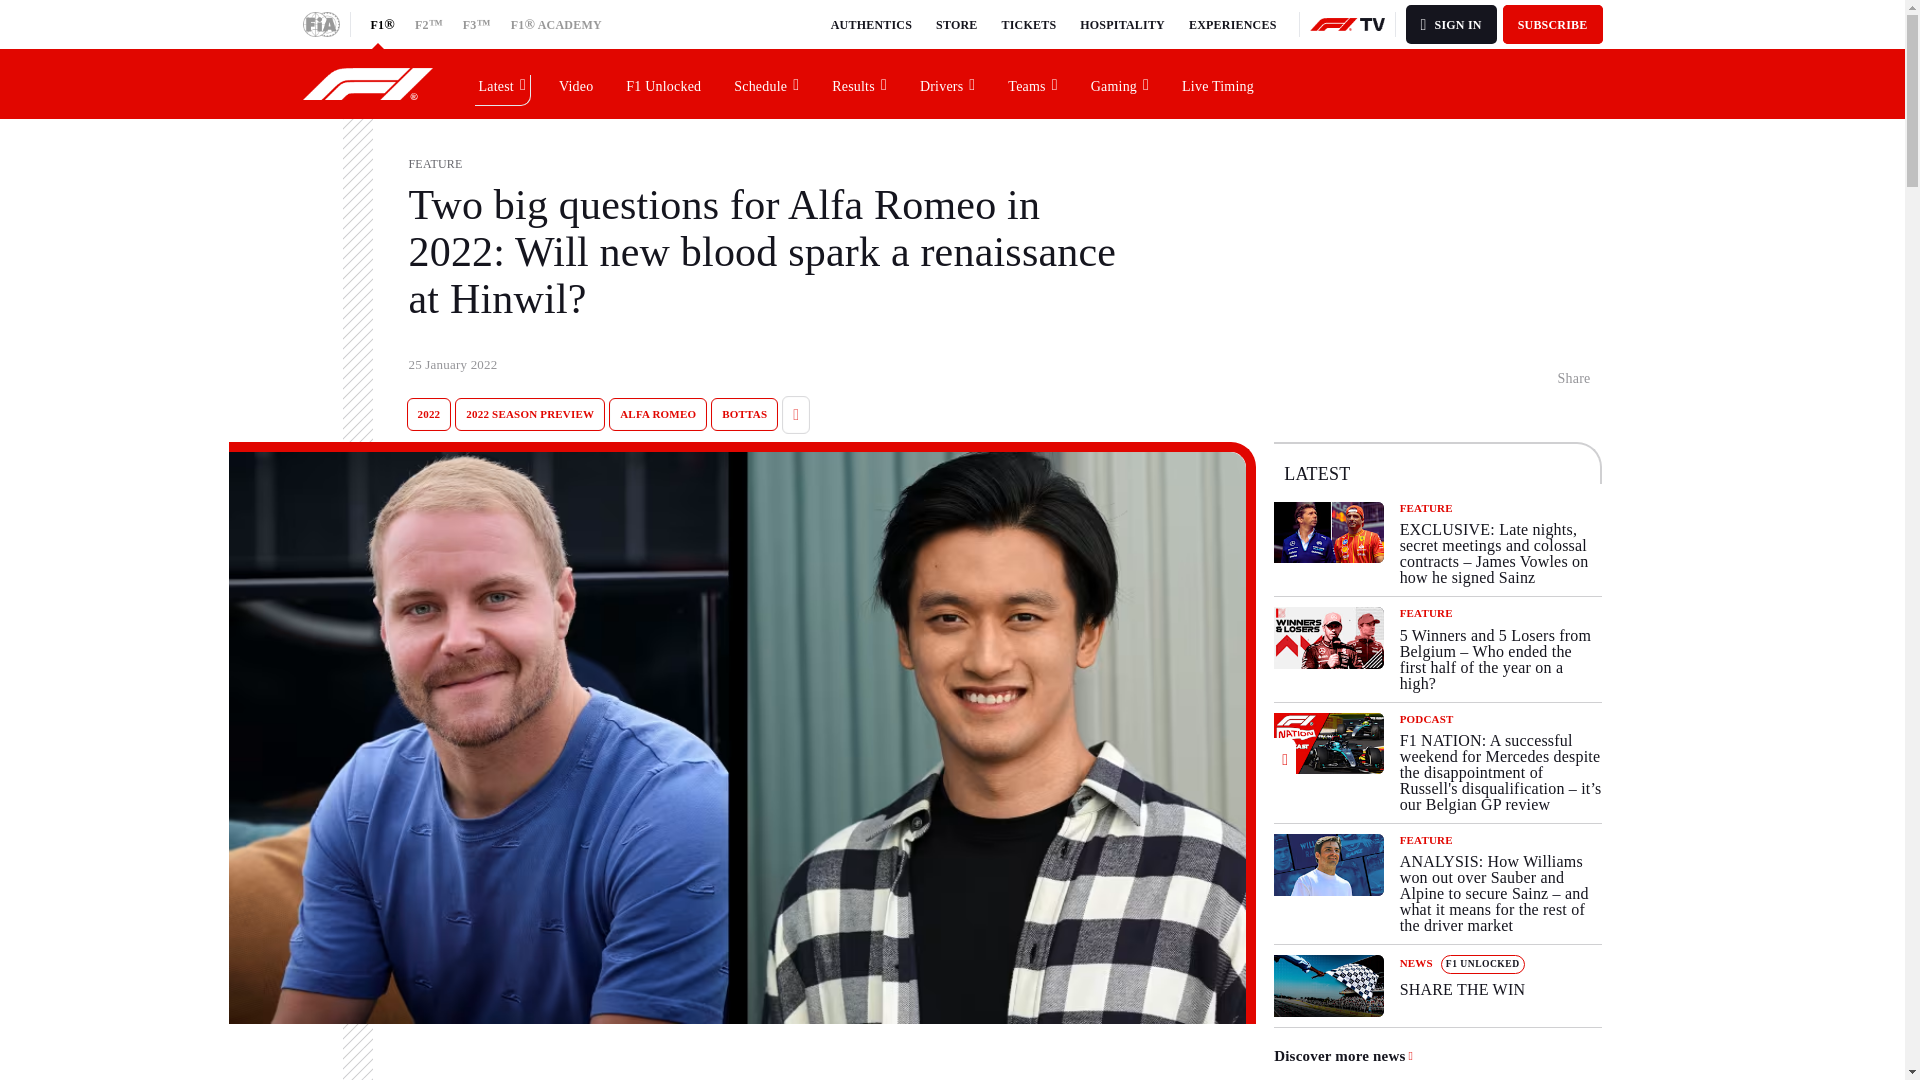 The image size is (1920, 1080). I want to click on Teams, so click(664, 83).